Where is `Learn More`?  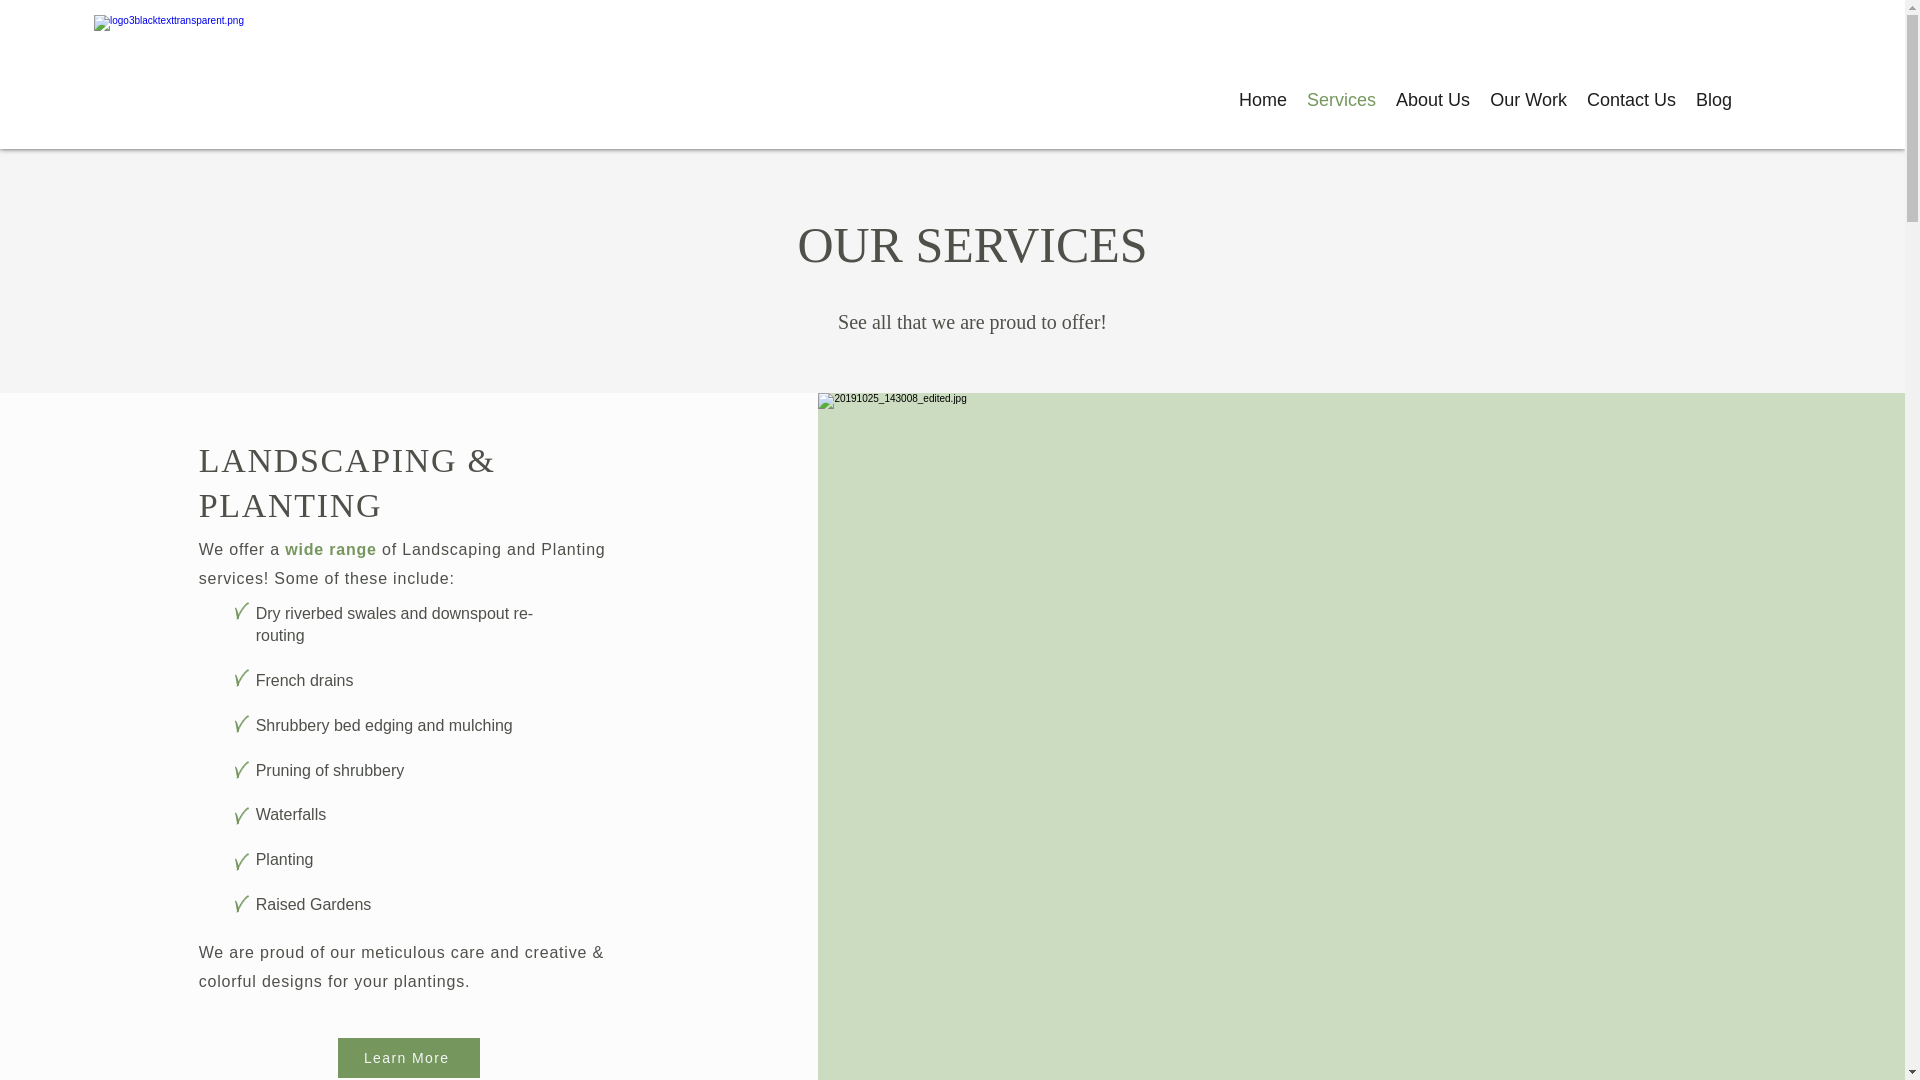 Learn More is located at coordinates (408, 1057).